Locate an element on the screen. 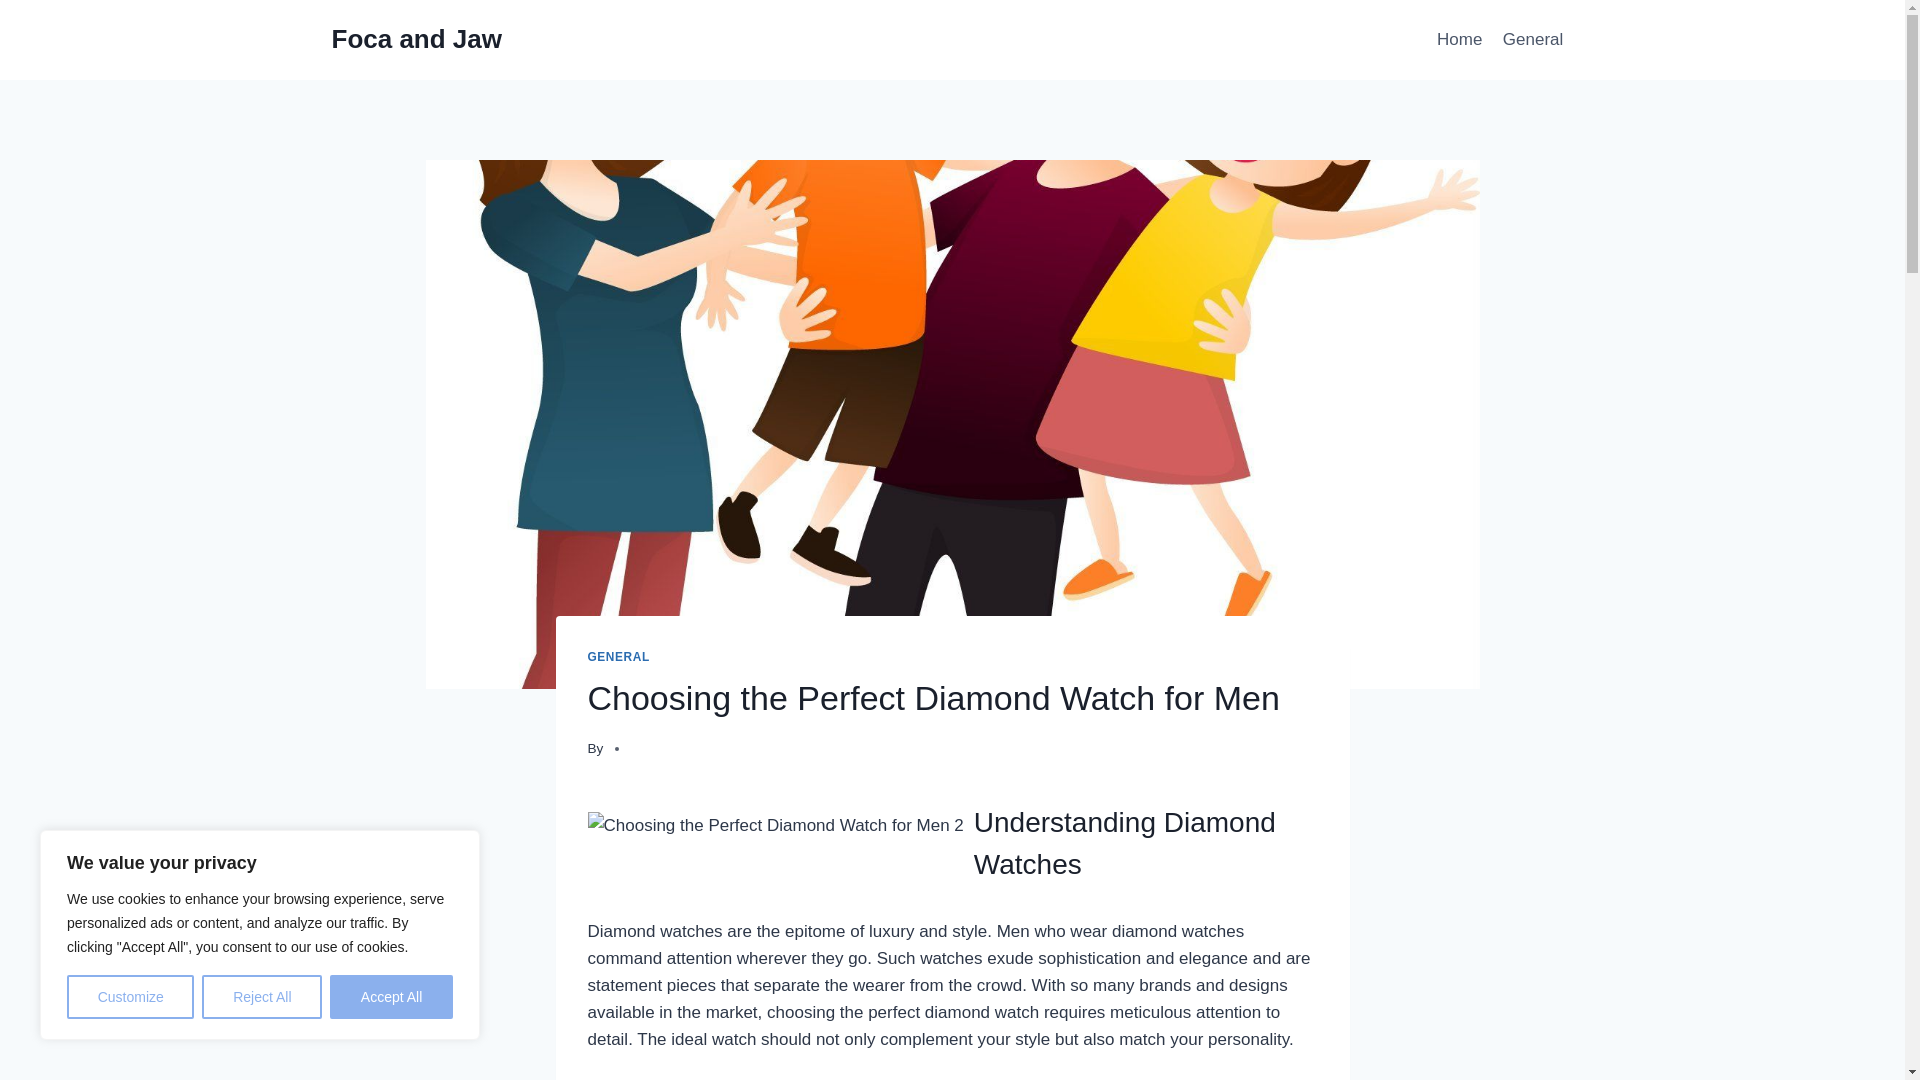 The width and height of the screenshot is (1920, 1080). Foca and Jaw is located at coordinates (418, 39).